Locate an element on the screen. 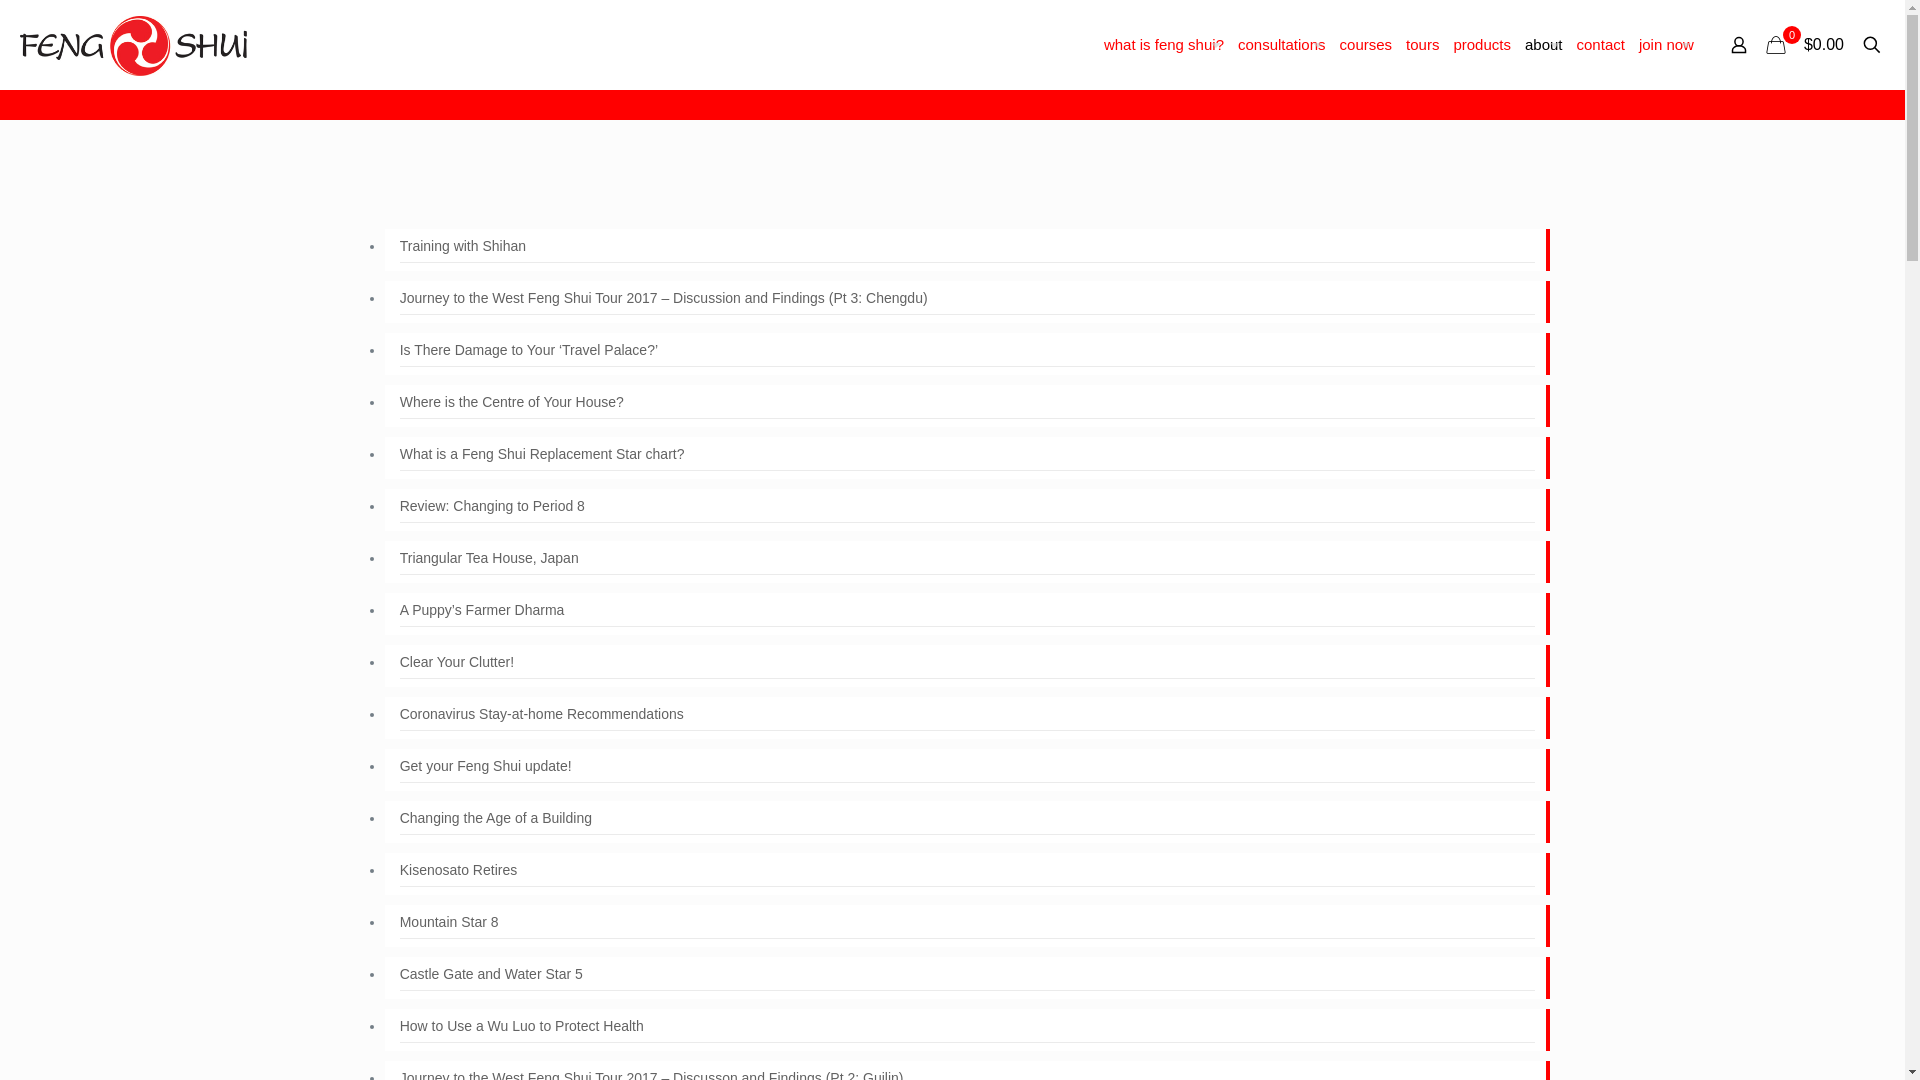 Image resolution: width=1920 pixels, height=1080 pixels. Changing the Age of a Building is located at coordinates (968, 820).